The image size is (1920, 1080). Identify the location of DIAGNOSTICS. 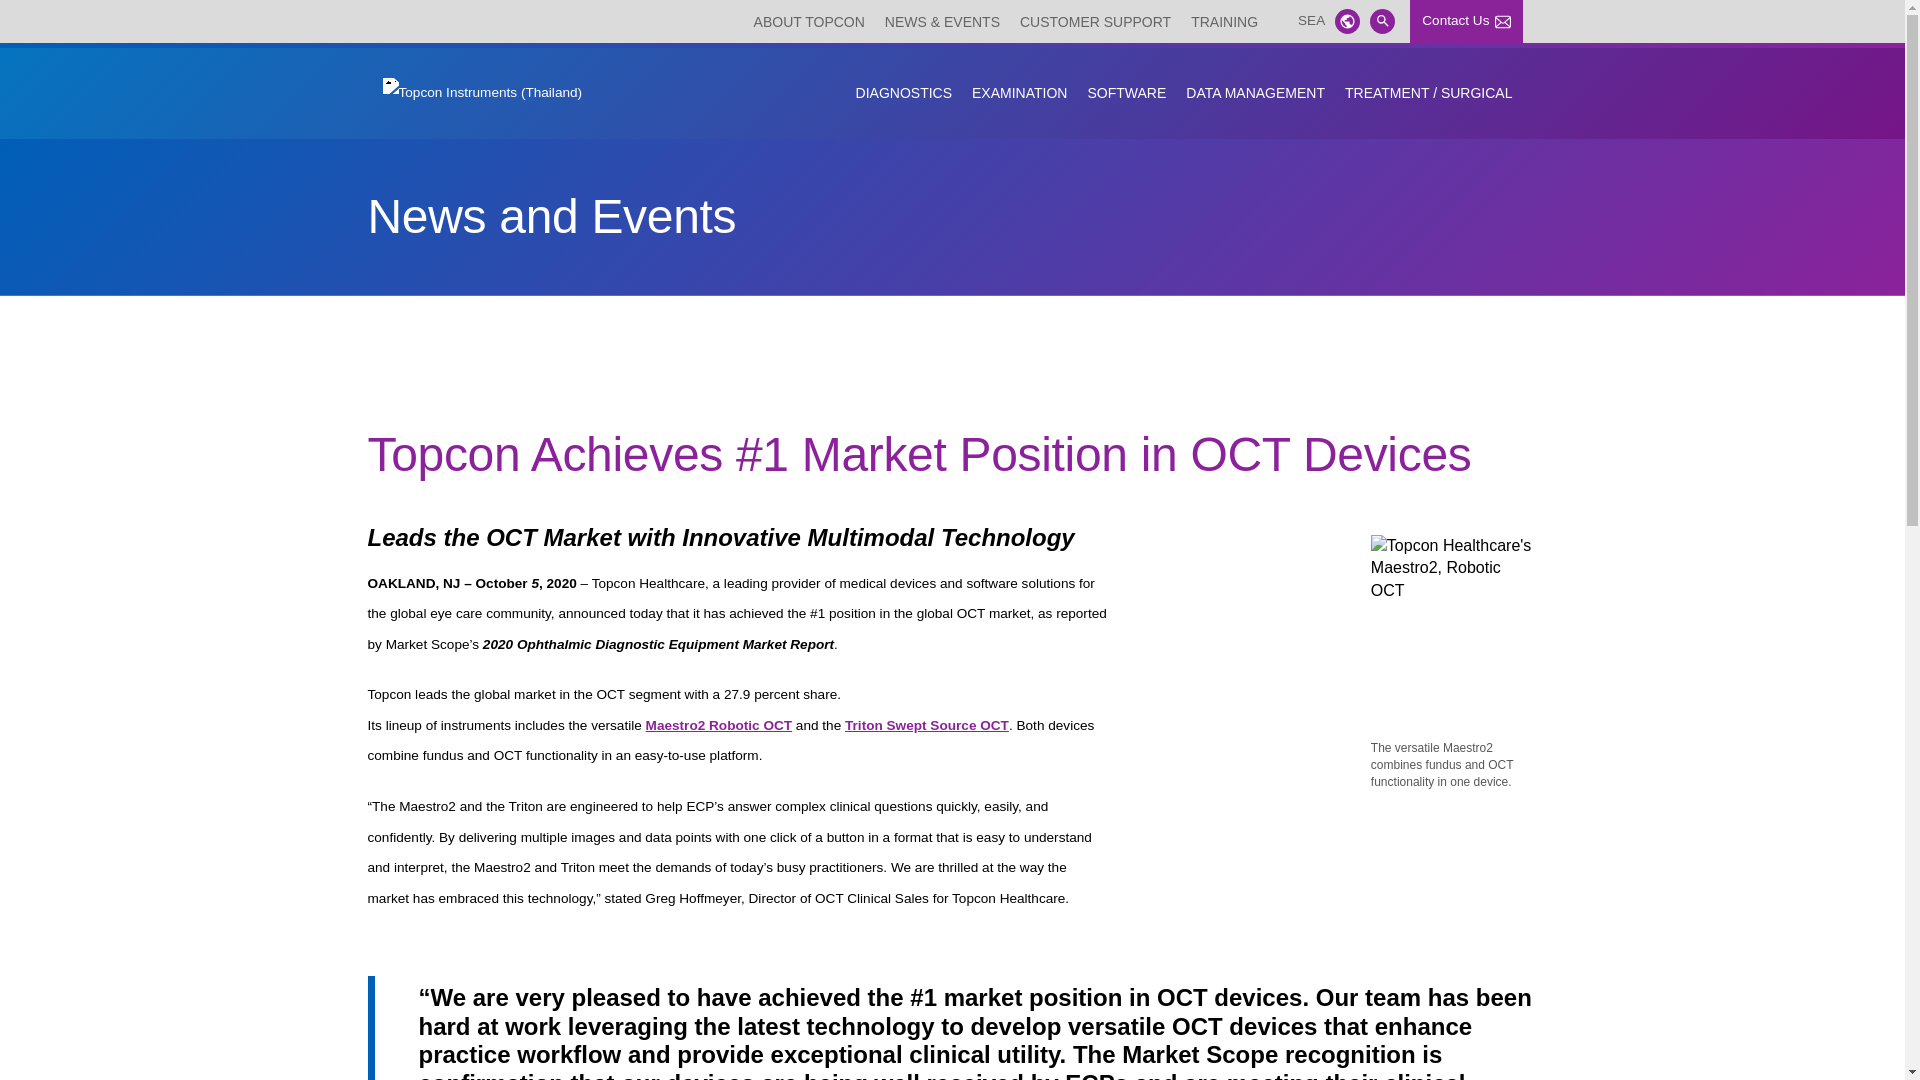
(904, 92).